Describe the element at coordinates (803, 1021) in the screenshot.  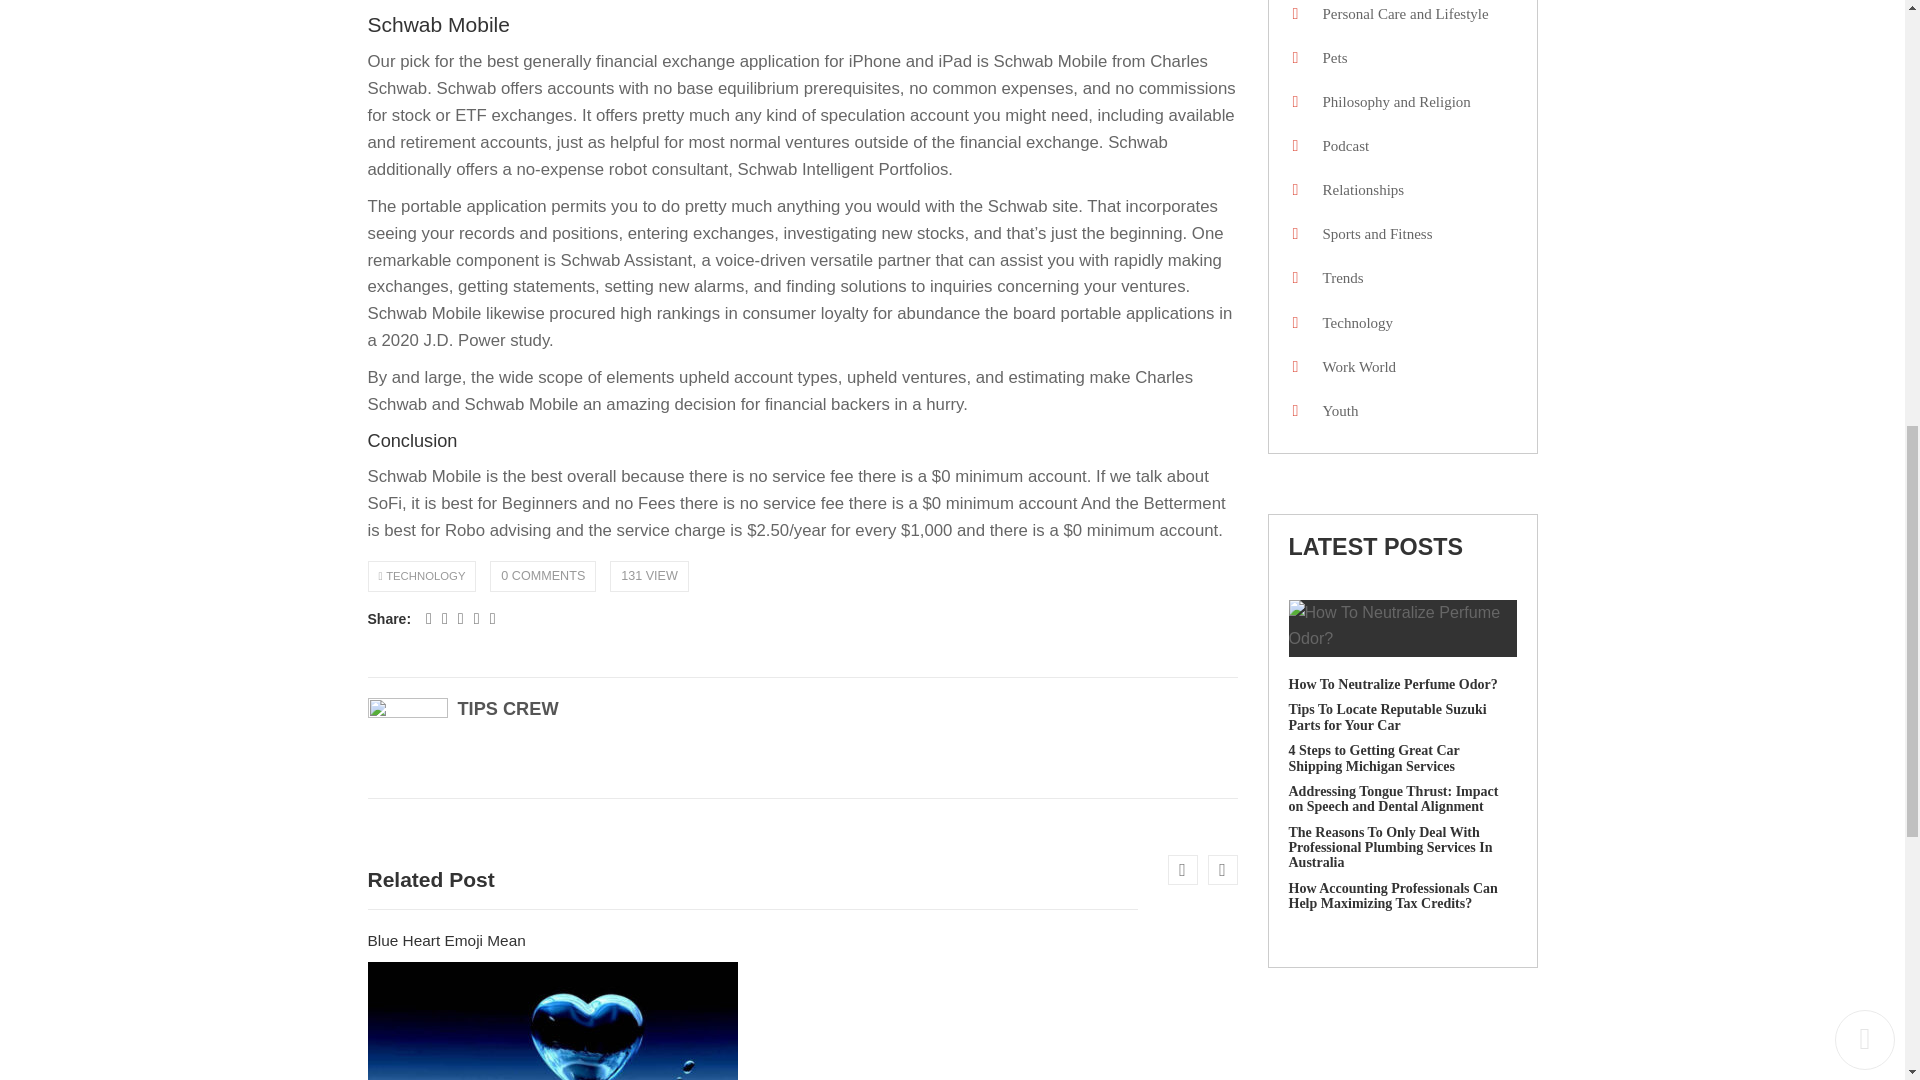
I see `Blue Heart Emoji Mean` at that location.